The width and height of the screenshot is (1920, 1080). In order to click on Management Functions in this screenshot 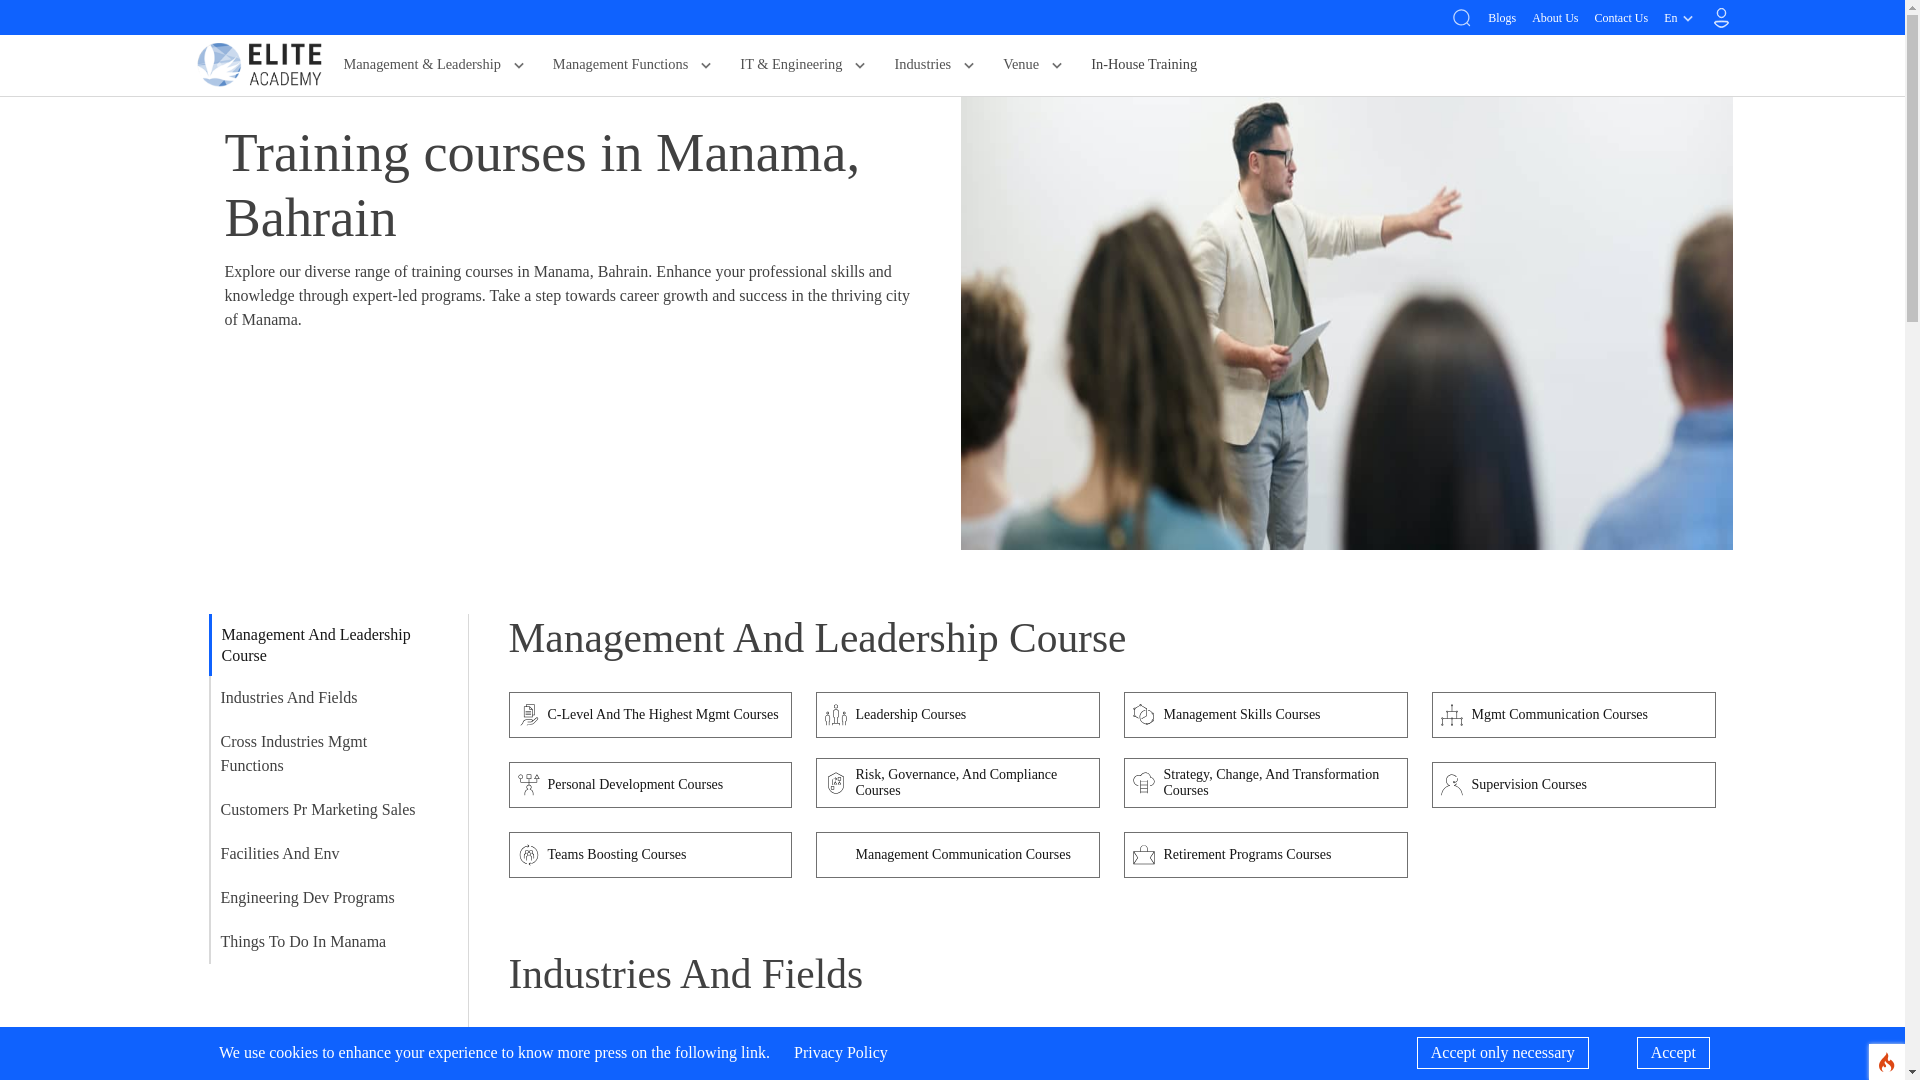, I will do `click(635, 64)`.